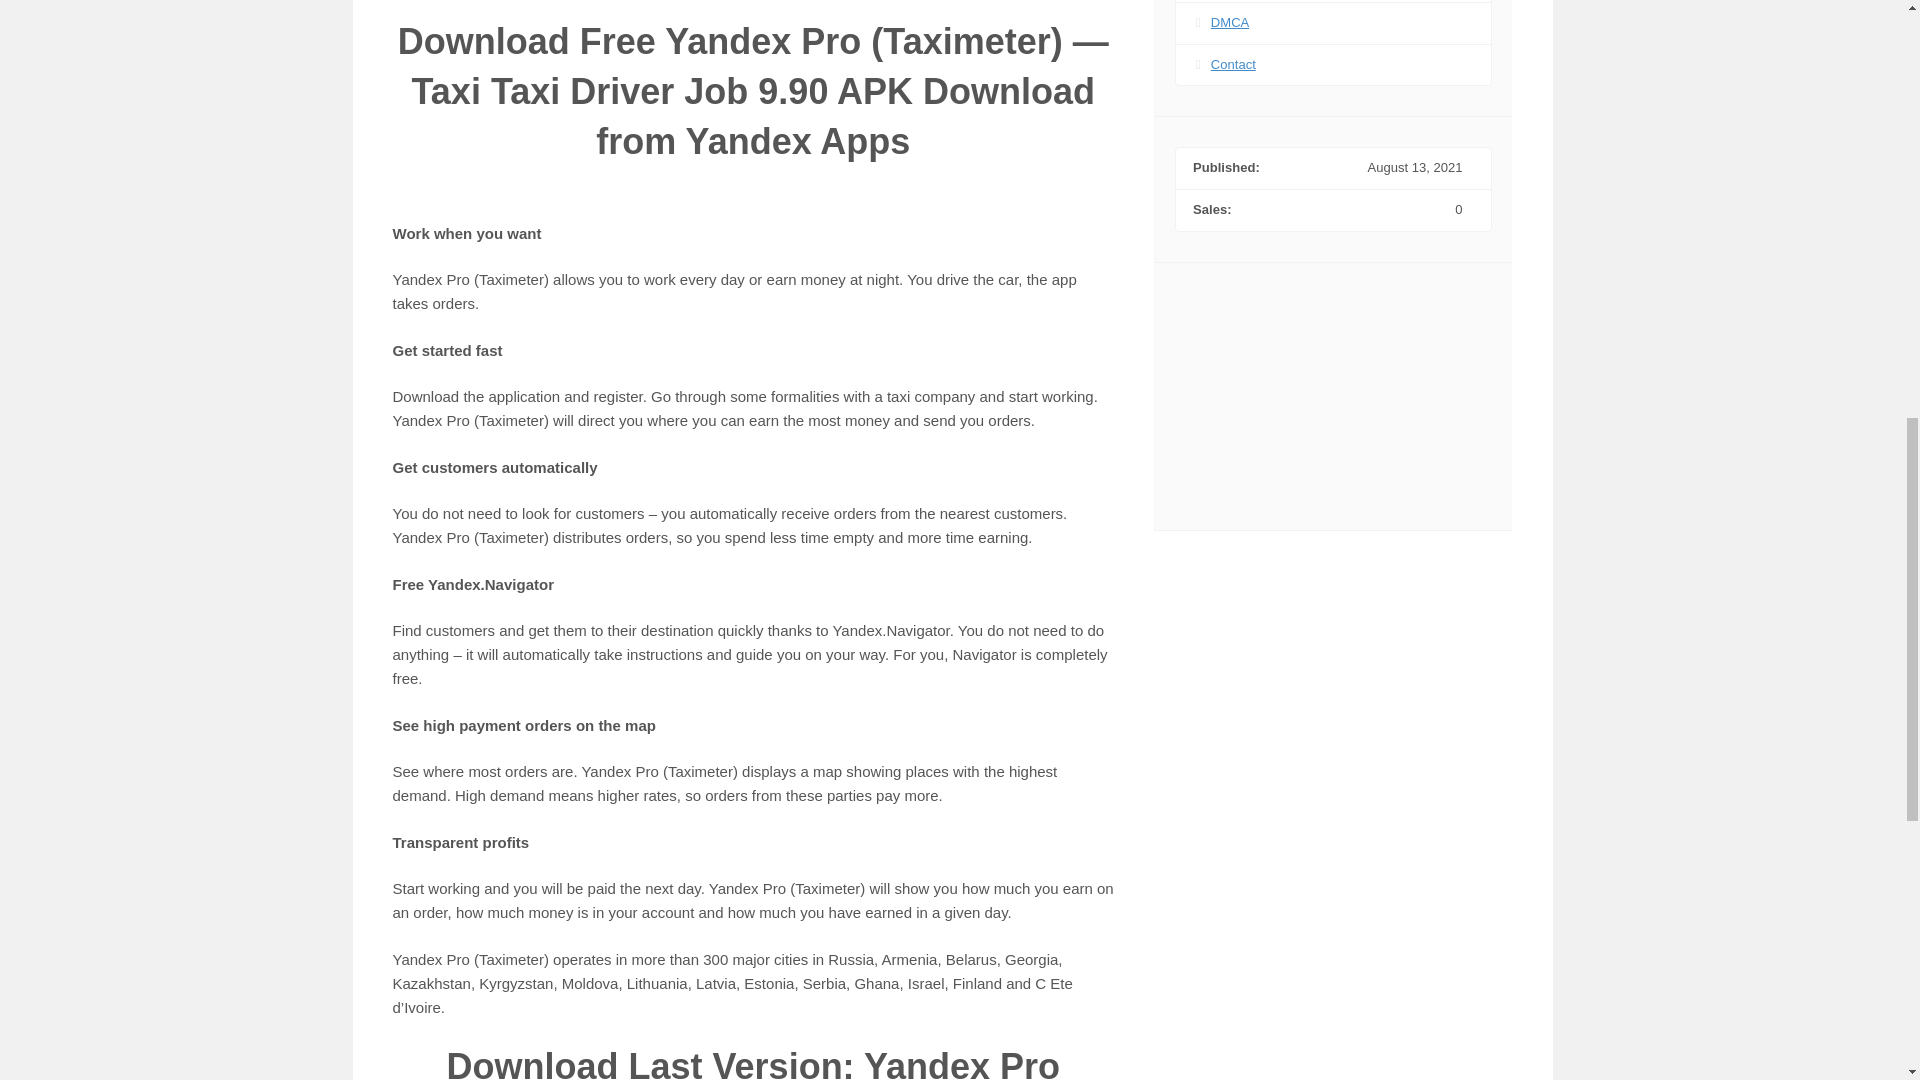  Describe the element at coordinates (1230, 22) in the screenshot. I see `DMCA` at that location.